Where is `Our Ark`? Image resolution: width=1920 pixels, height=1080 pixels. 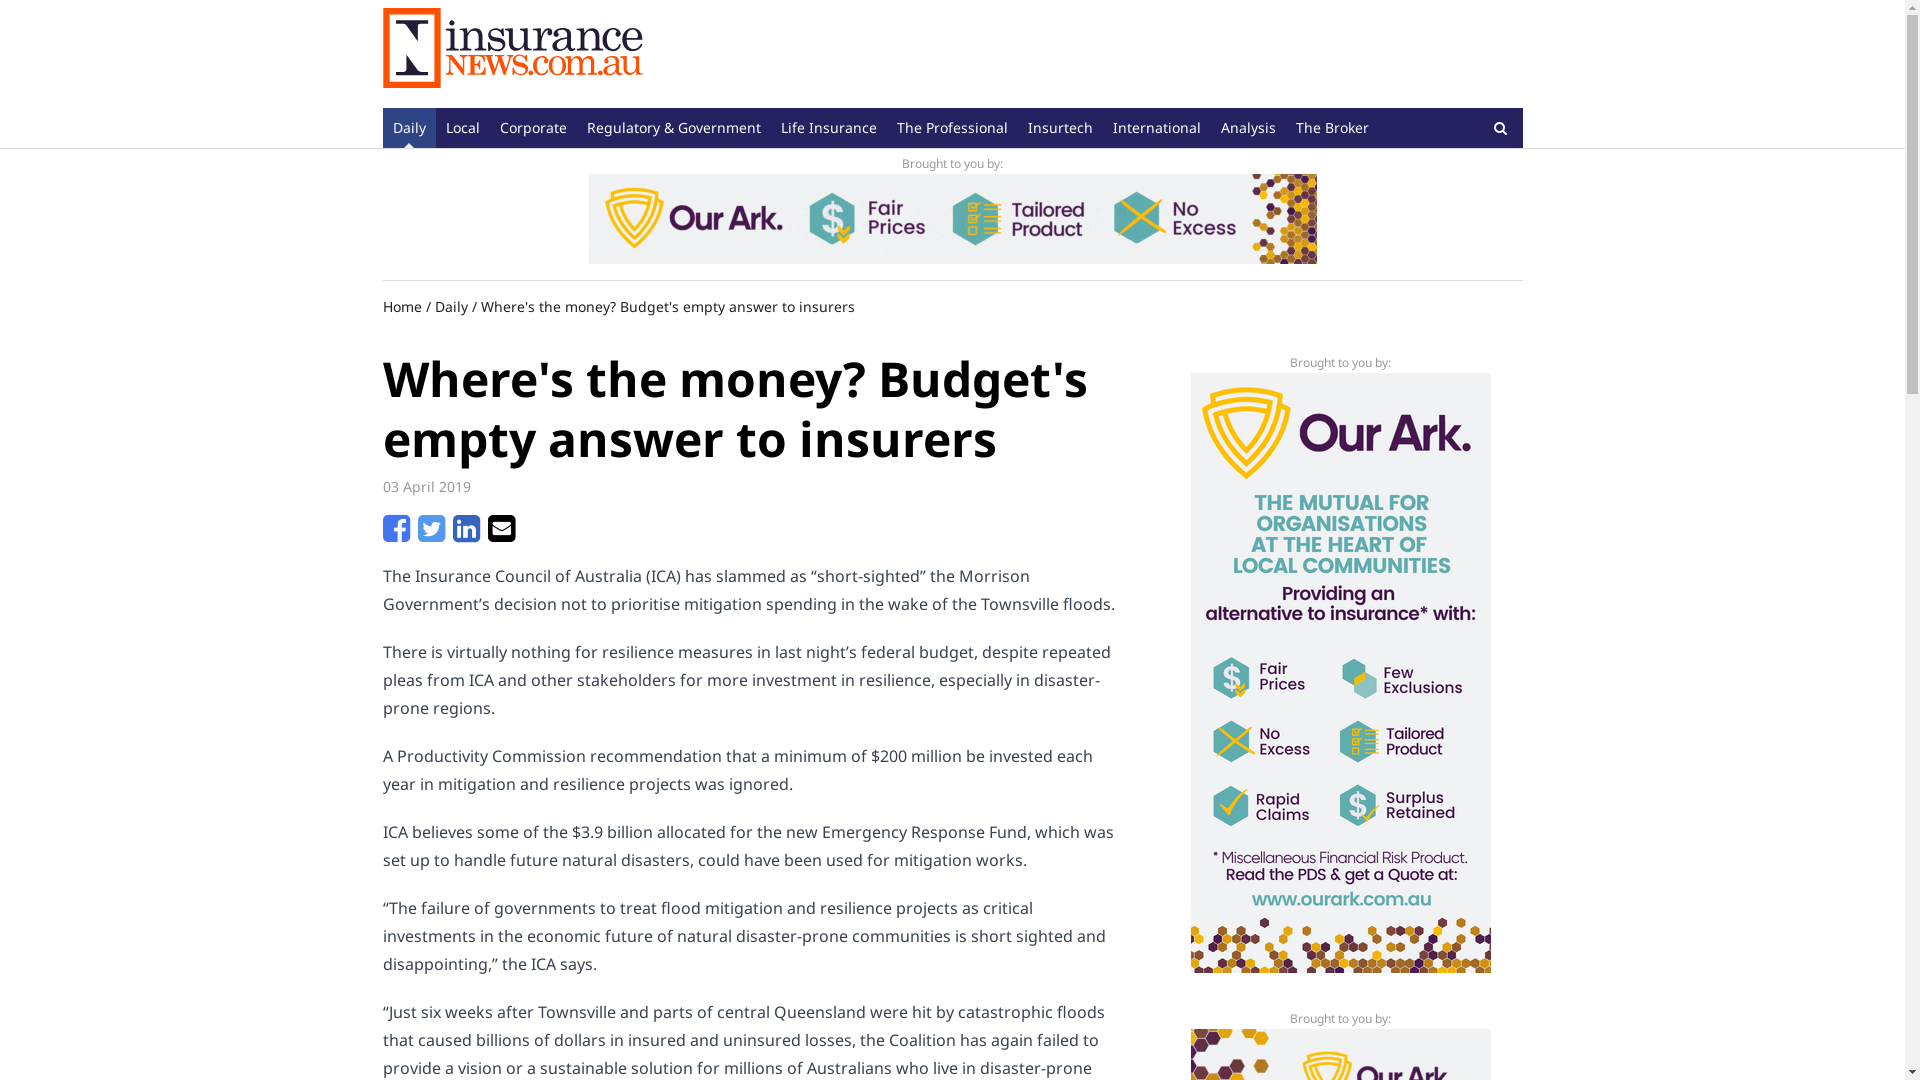
Our Ark is located at coordinates (1340, 673).